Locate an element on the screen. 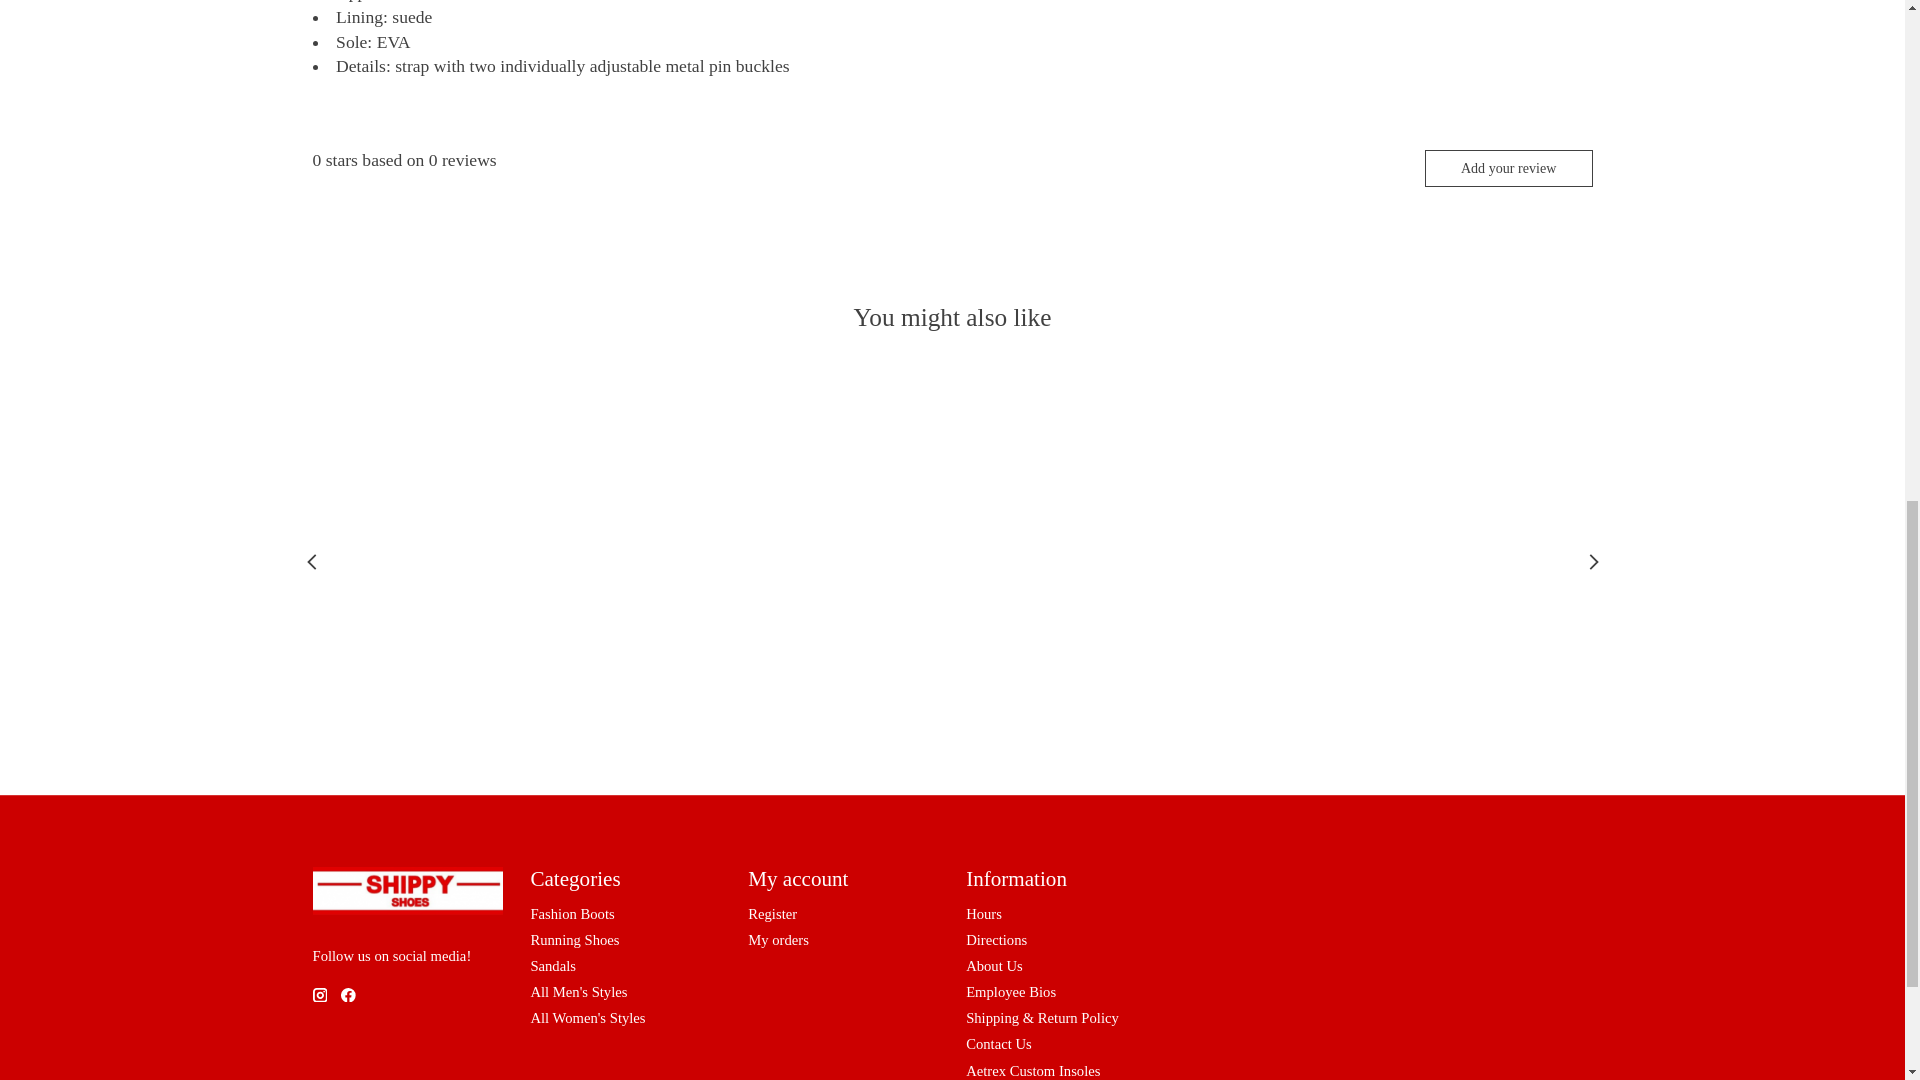  Directions is located at coordinates (996, 940).